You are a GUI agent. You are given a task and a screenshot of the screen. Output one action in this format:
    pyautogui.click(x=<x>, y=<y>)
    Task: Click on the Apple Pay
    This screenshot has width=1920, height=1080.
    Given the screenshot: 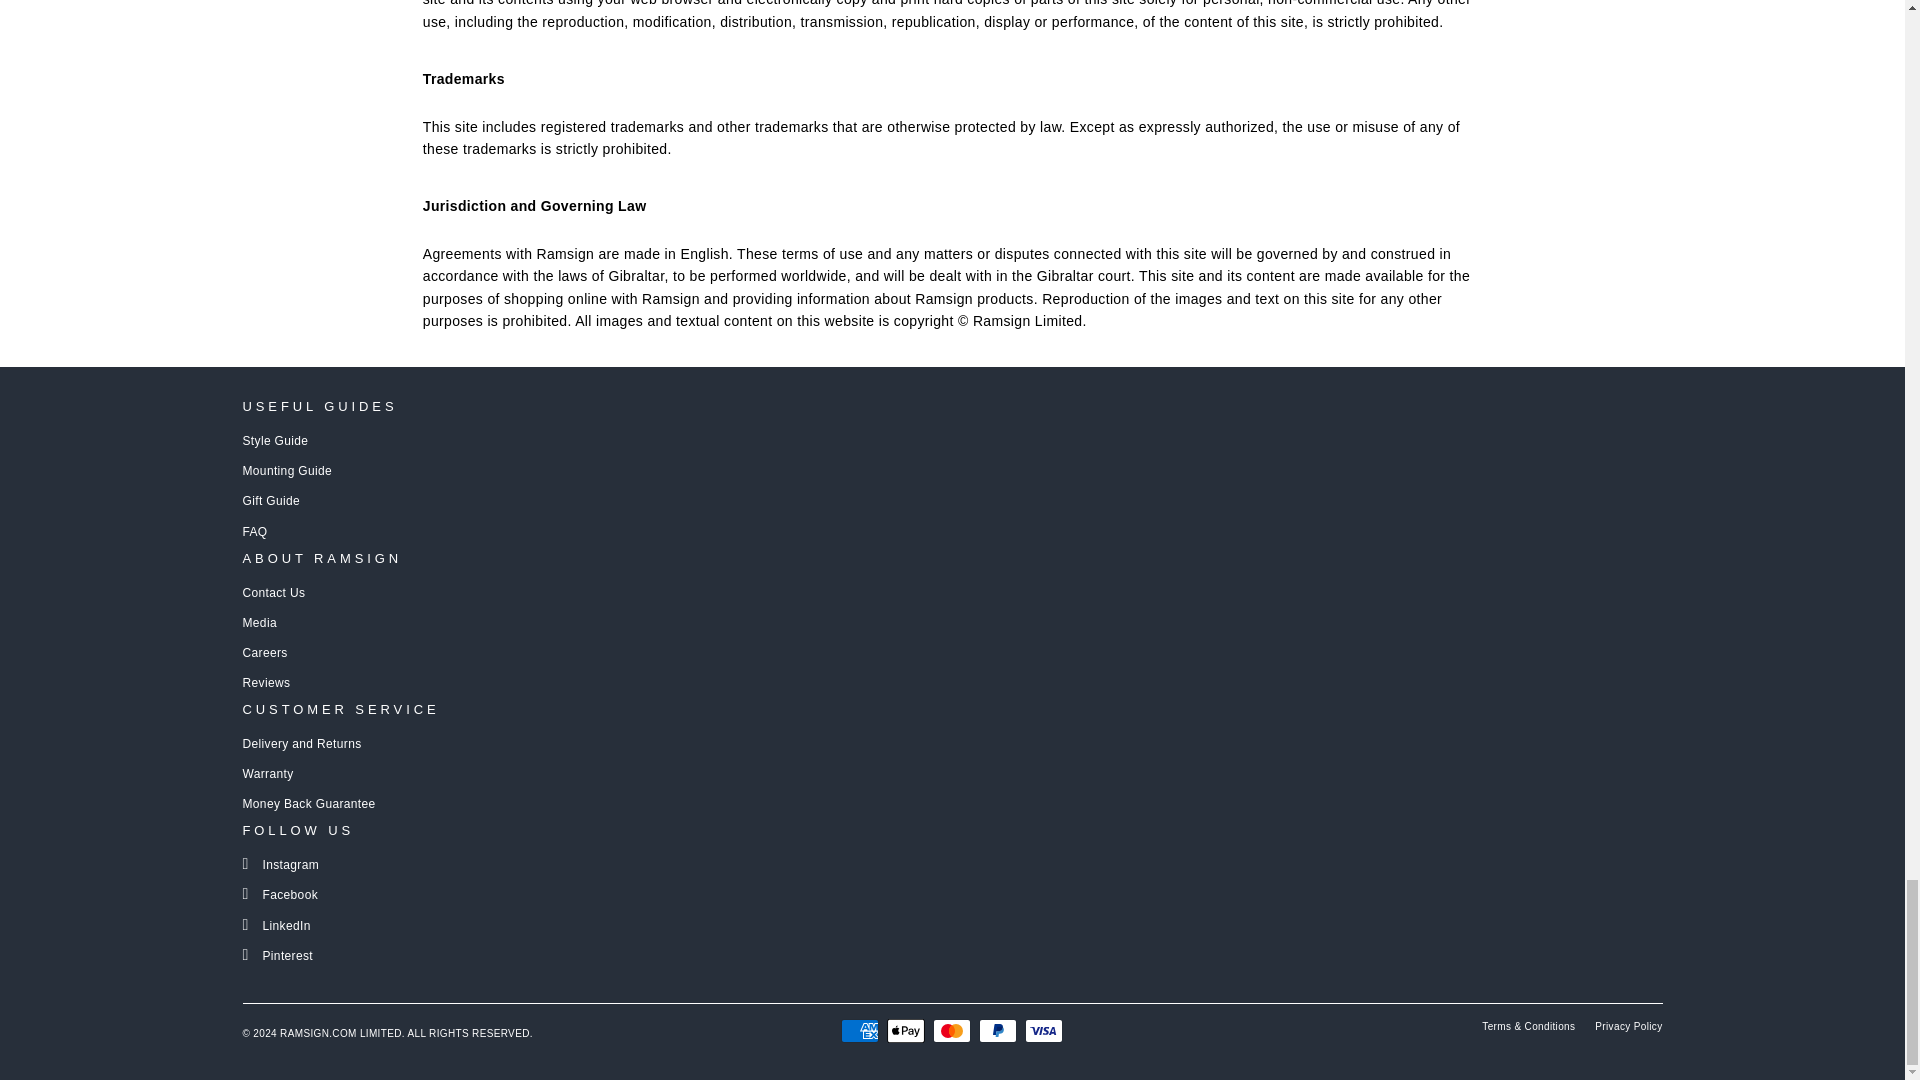 What is the action you would take?
    pyautogui.click(x=906, y=1031)
    